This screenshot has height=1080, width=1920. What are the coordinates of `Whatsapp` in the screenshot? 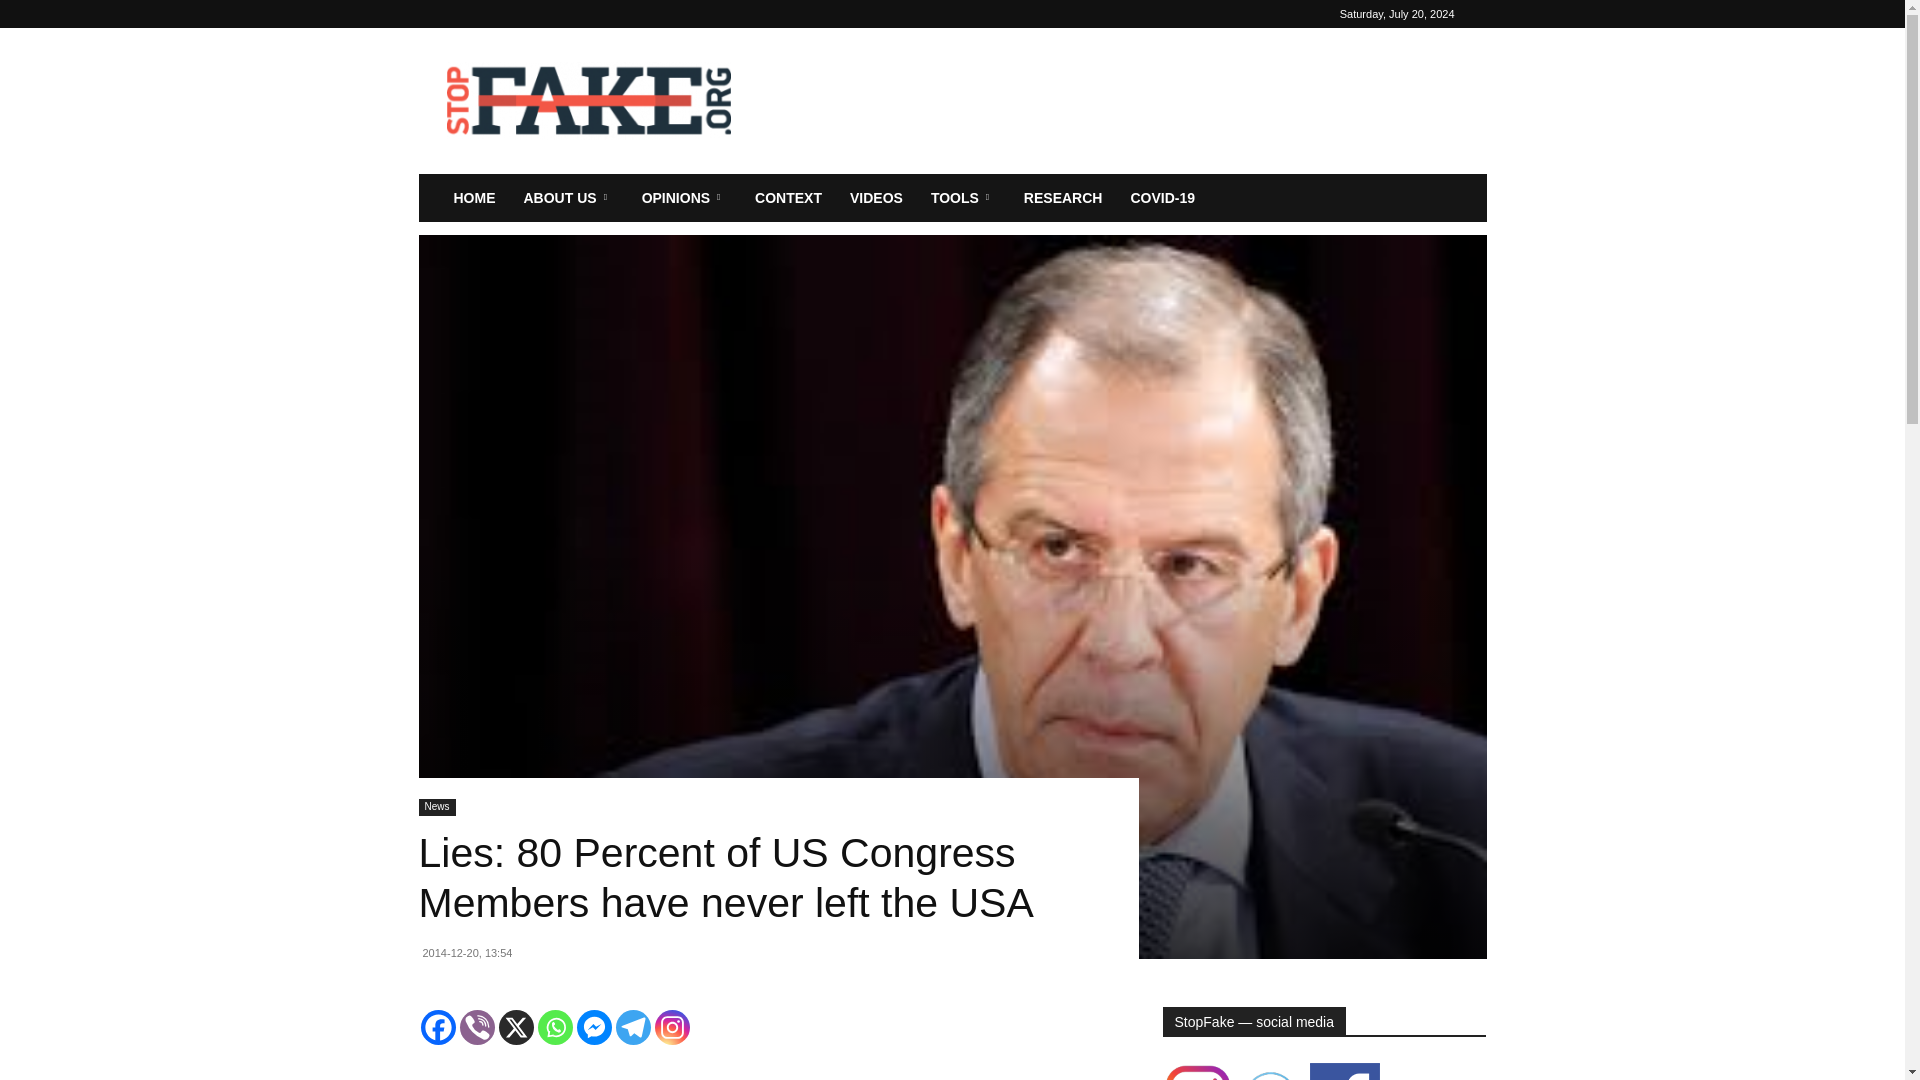 It's located at (554, 1027).